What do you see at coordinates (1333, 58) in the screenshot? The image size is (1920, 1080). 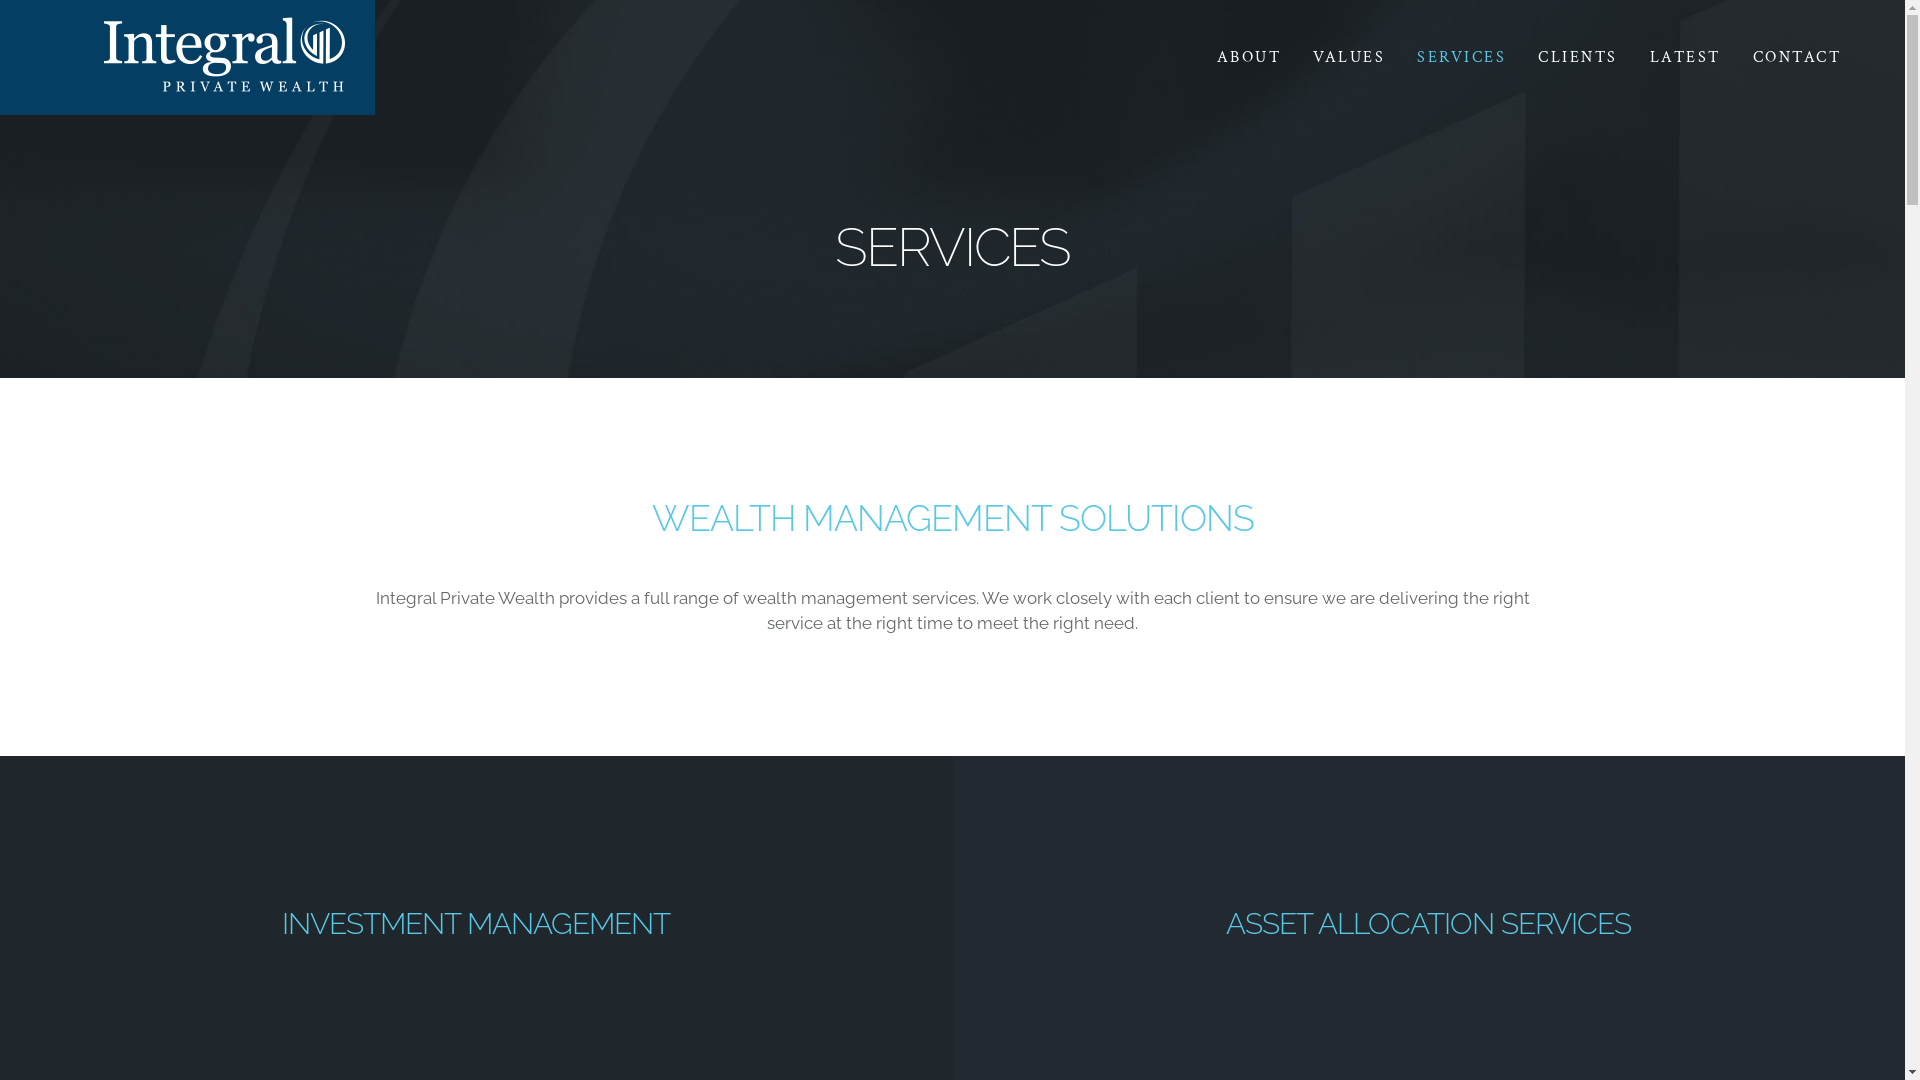 I see `VALUES` at bounding box center [1333, 58].